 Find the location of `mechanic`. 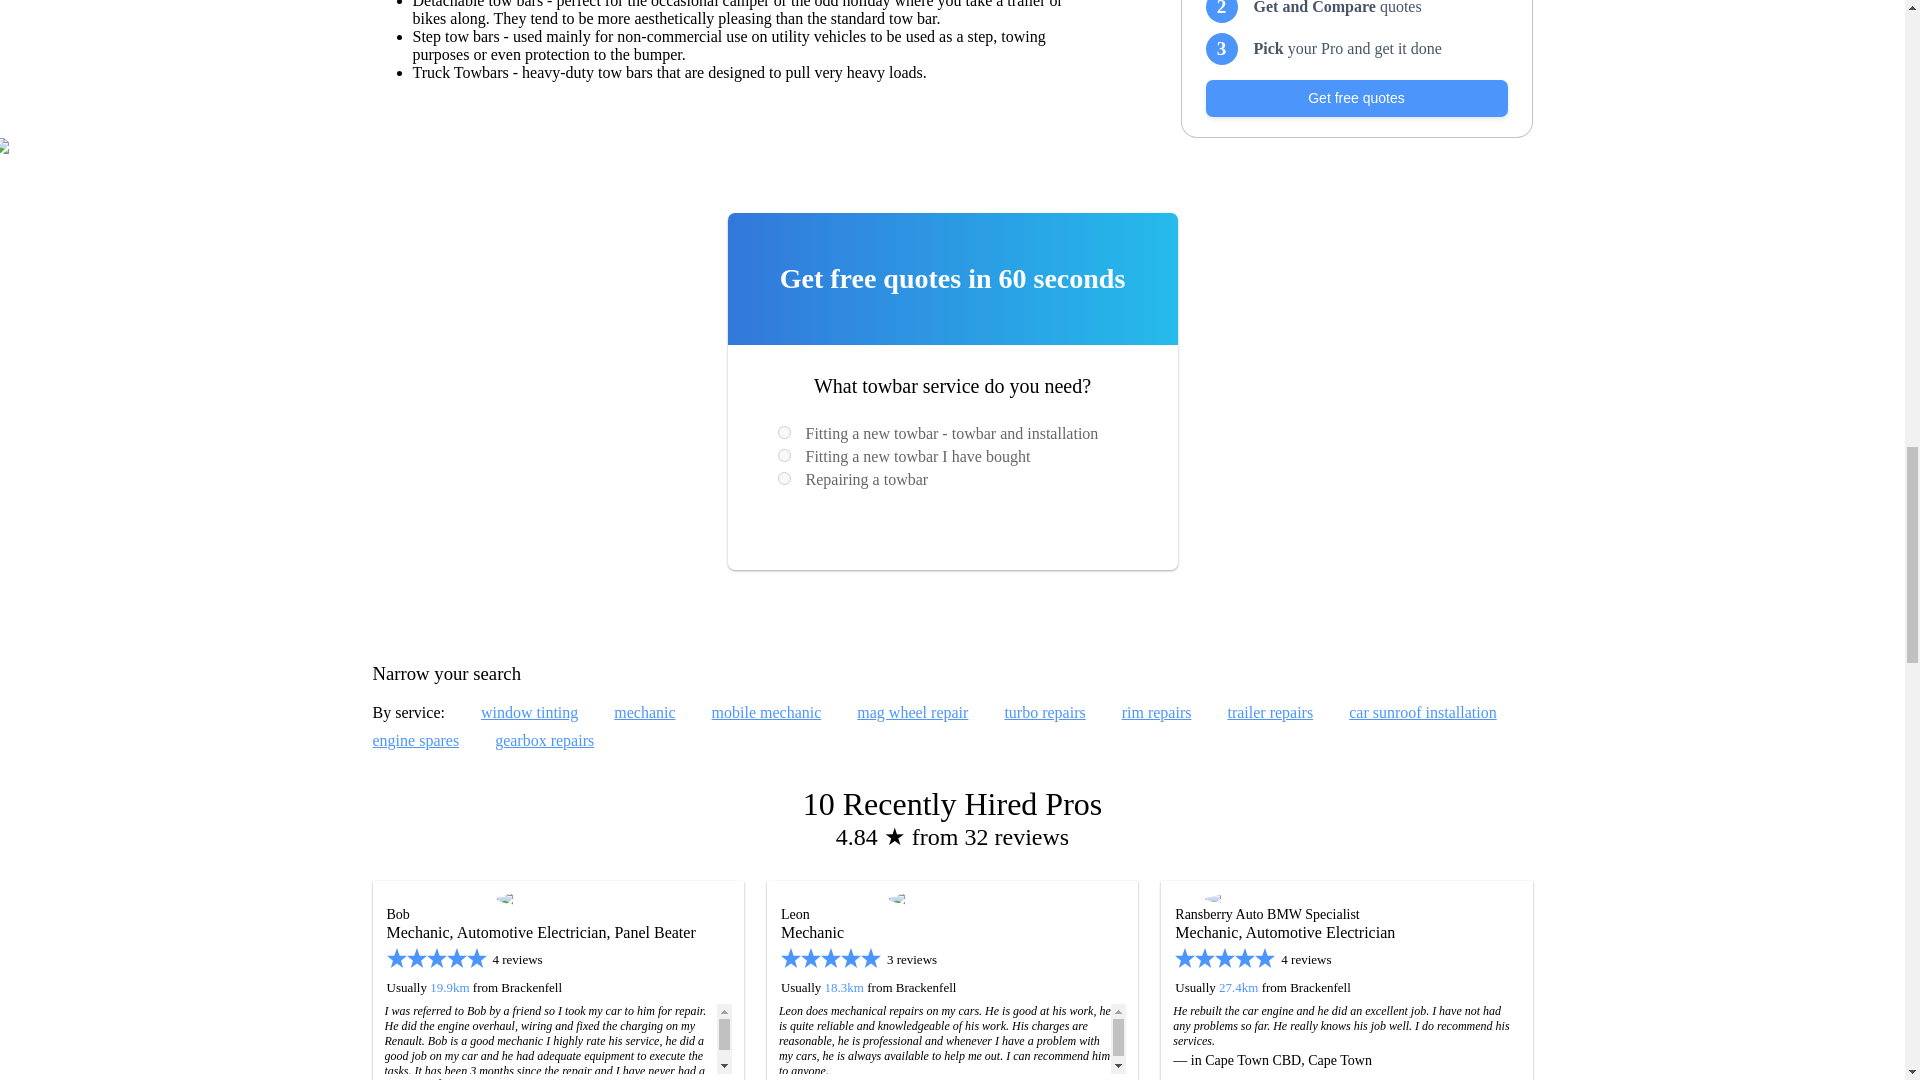

mechanic is located at coordinates (644, 712).